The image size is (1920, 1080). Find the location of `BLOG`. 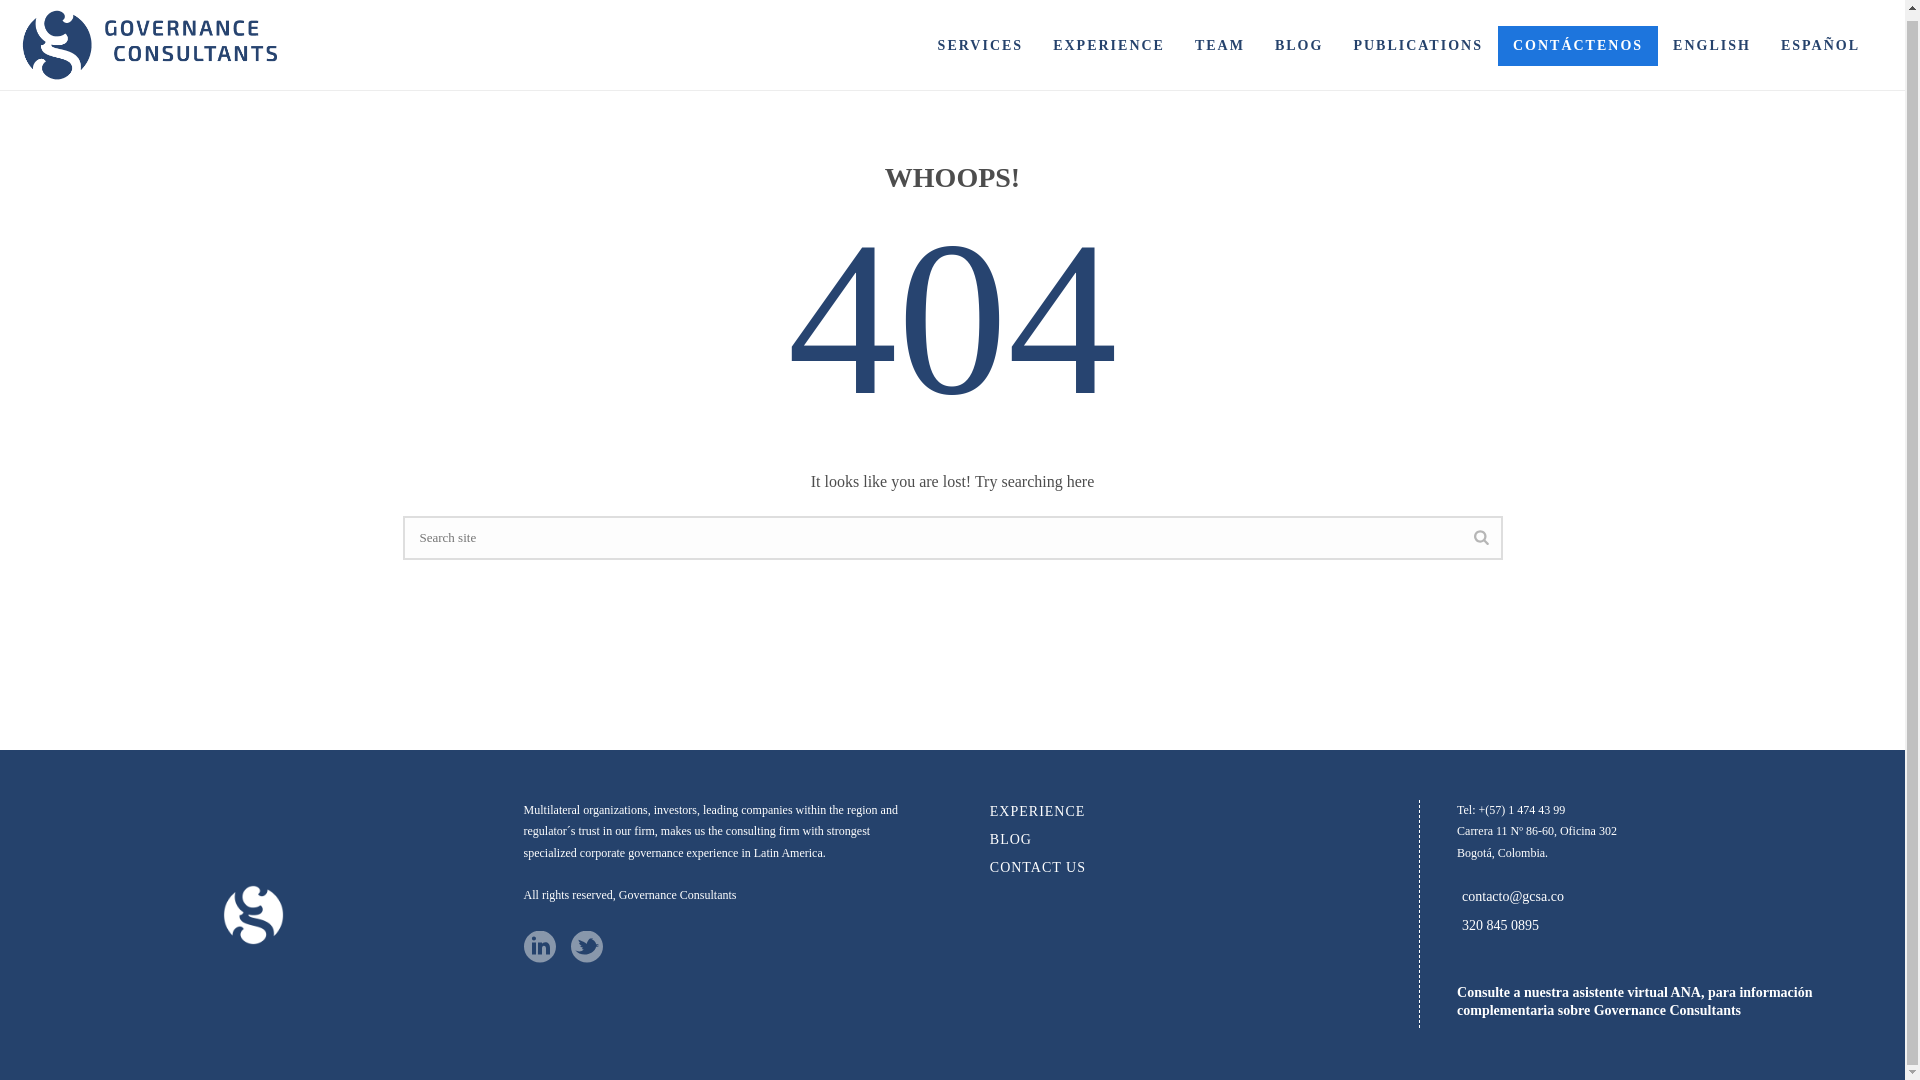

BLOG is located at coordinates (1298, 40).